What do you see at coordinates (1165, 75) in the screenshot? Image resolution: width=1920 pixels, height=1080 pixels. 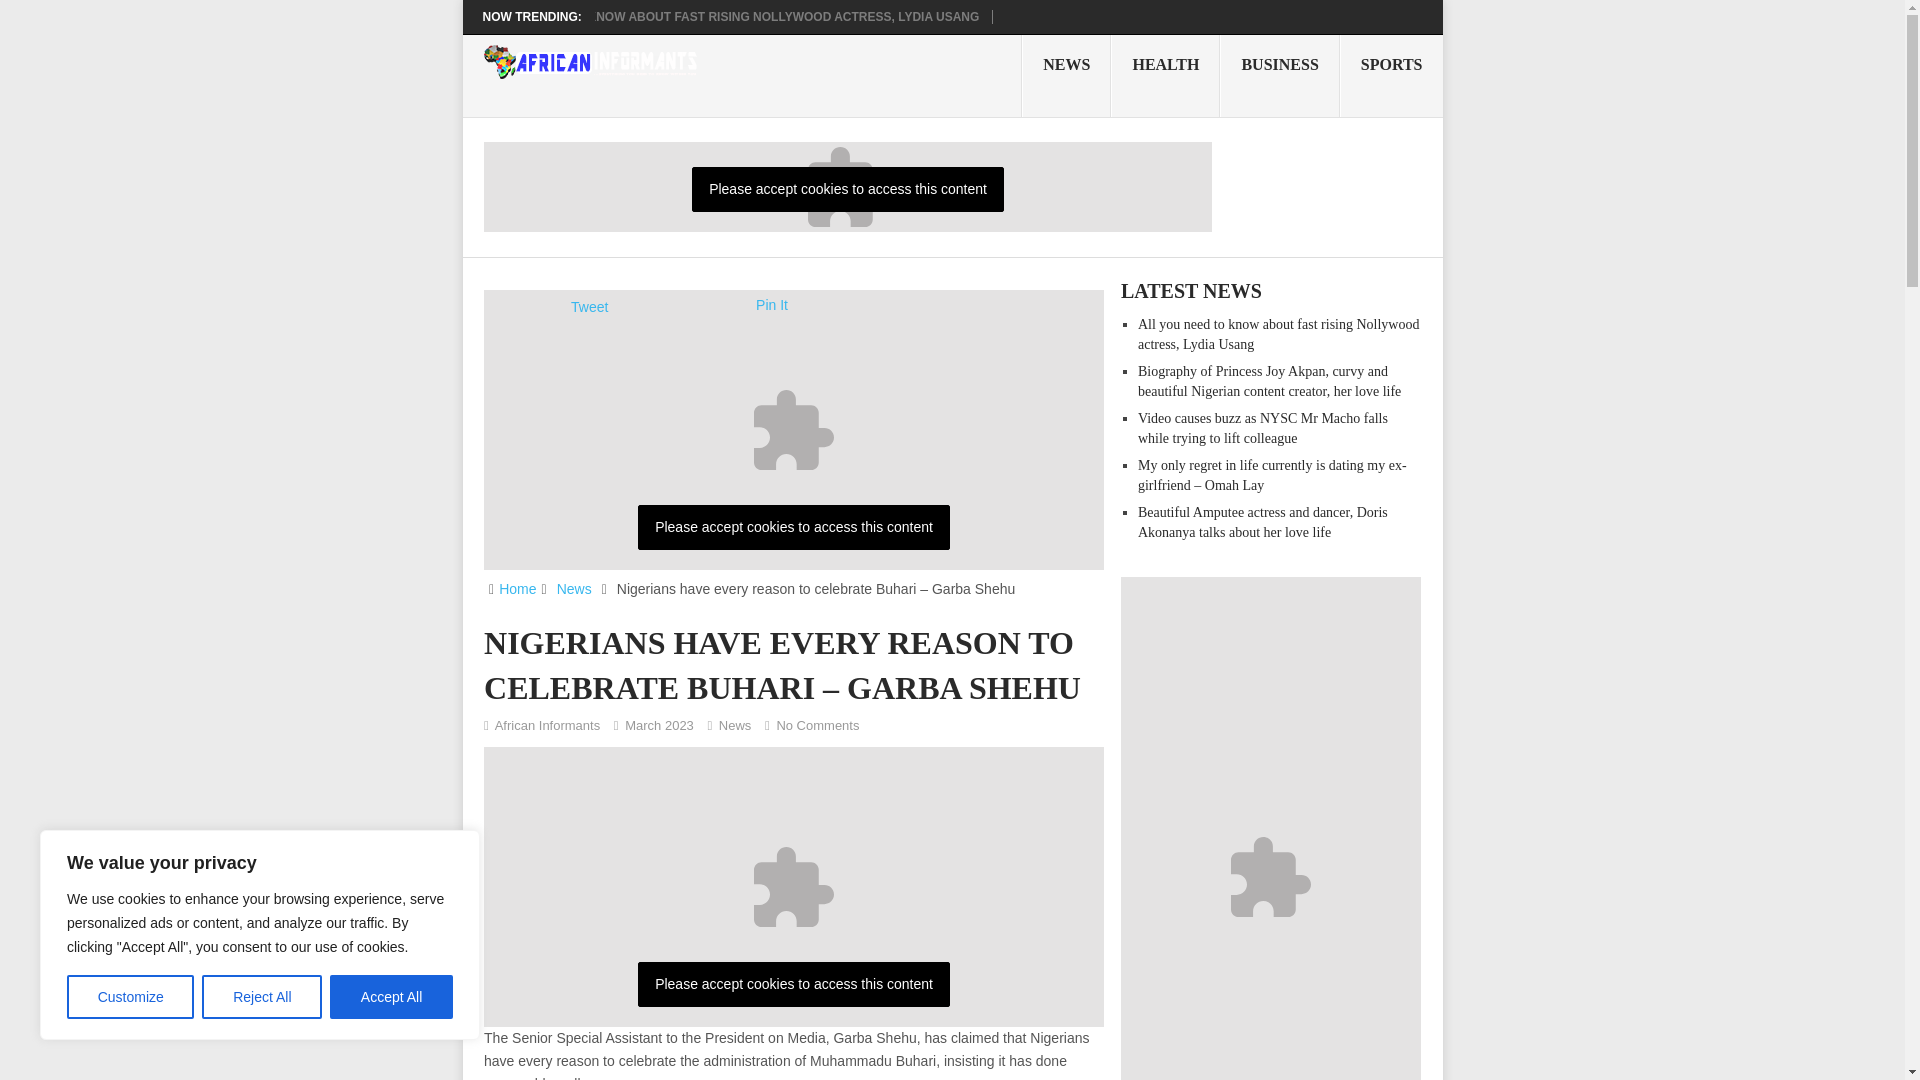 I see `HEALTH` at bounding box center [1165, 75].